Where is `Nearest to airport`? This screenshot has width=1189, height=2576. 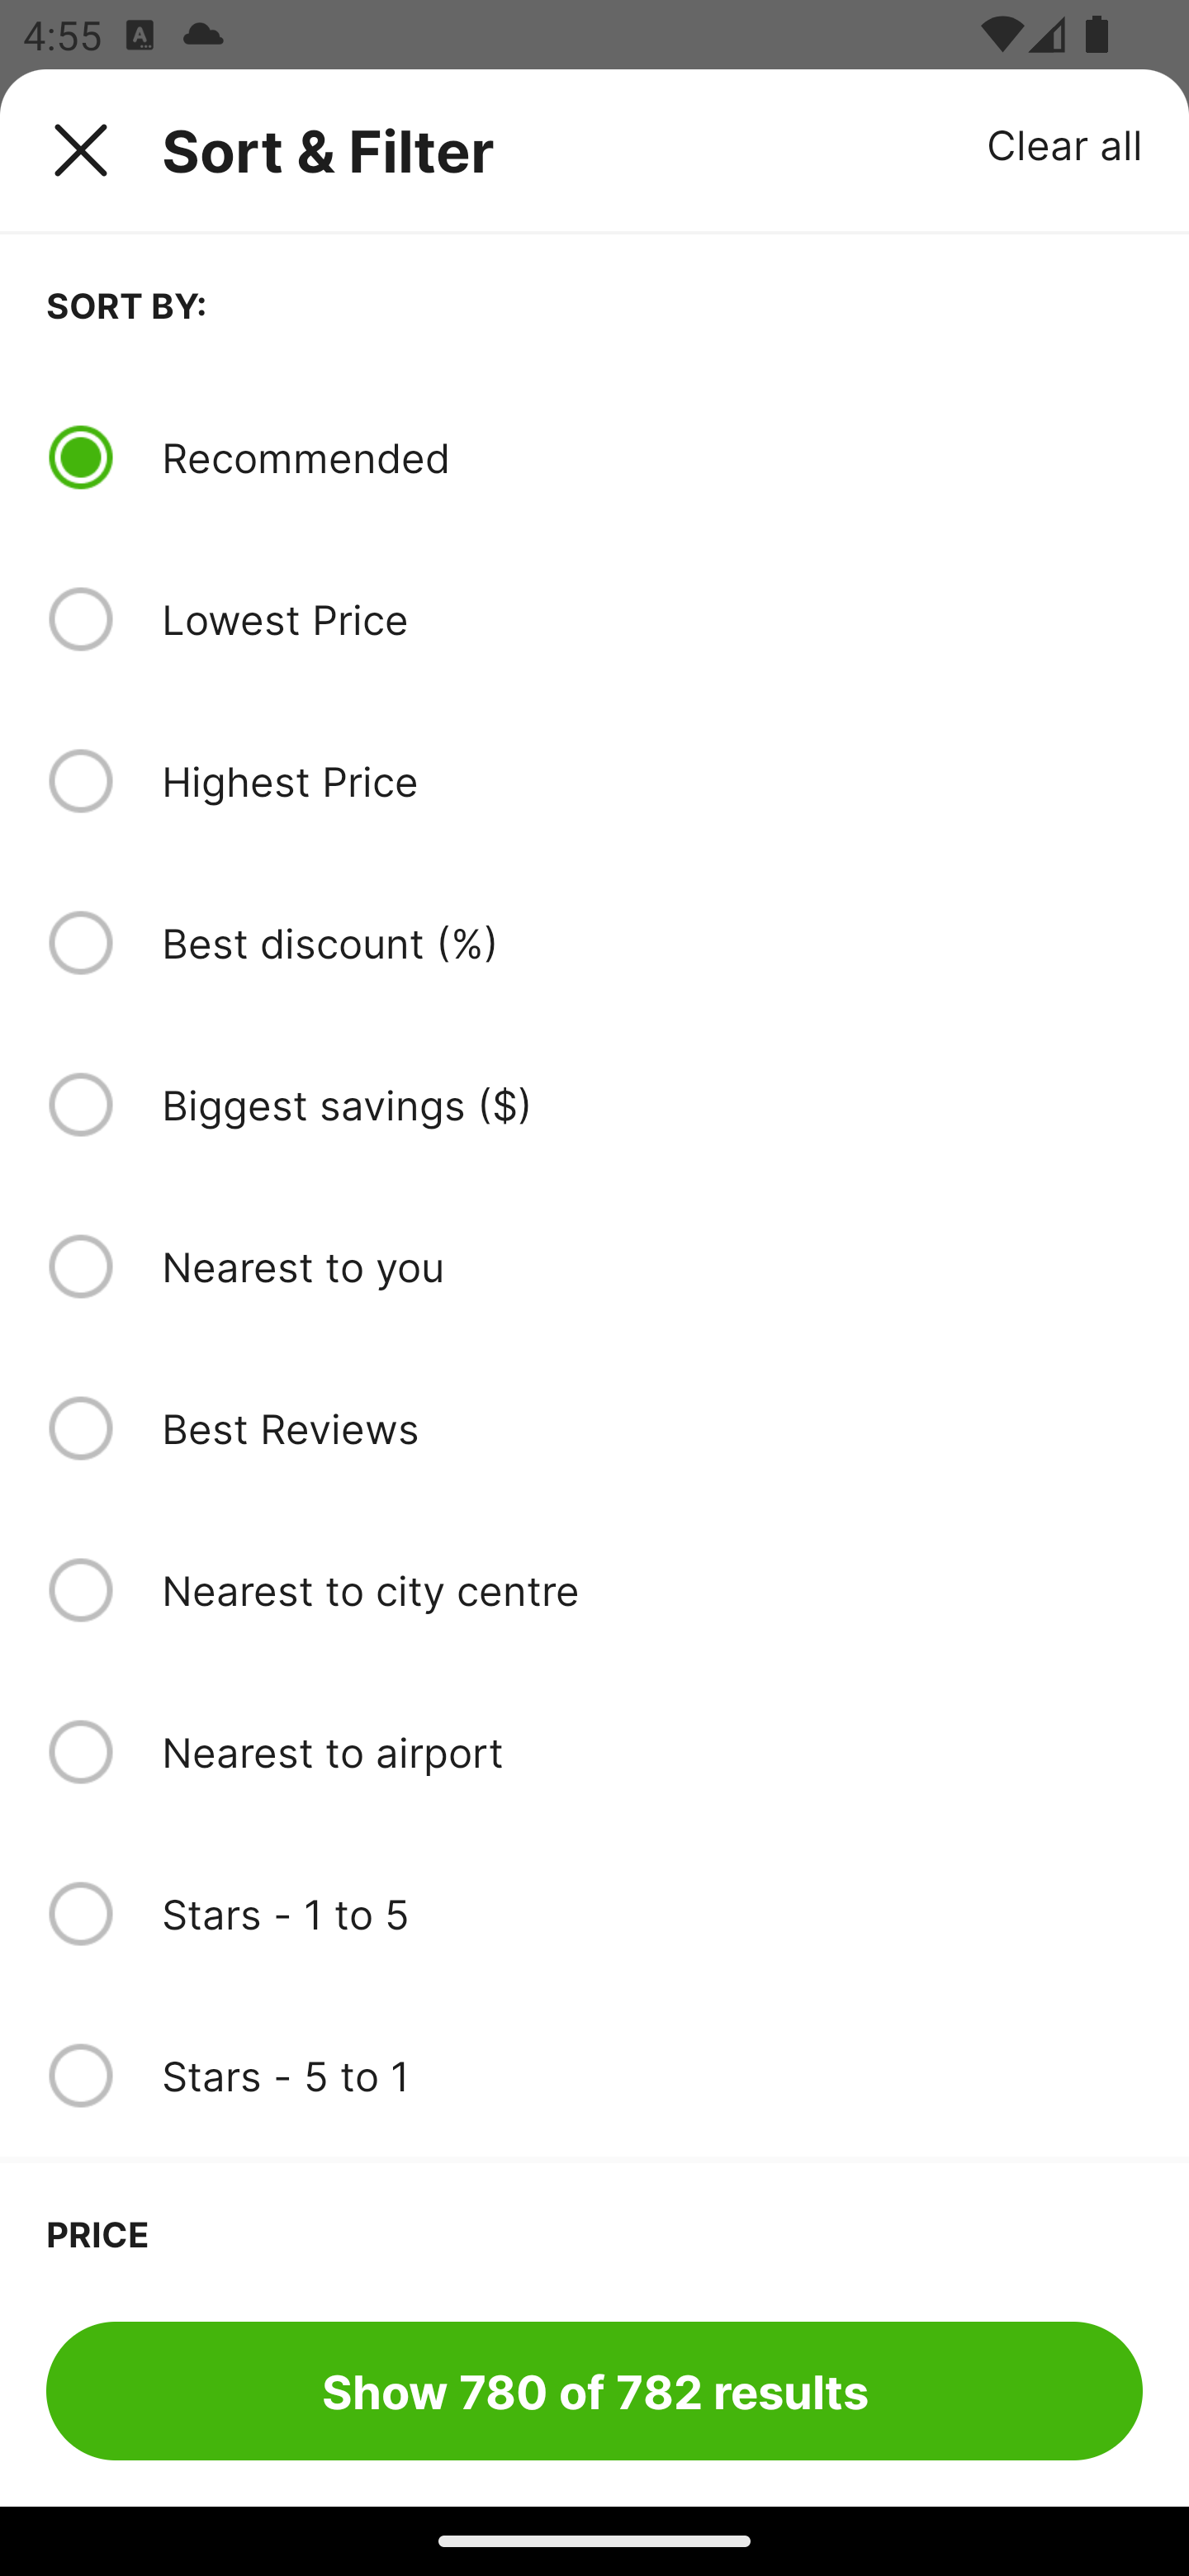 Nearest to airport is located at coordinates (651, 1751).